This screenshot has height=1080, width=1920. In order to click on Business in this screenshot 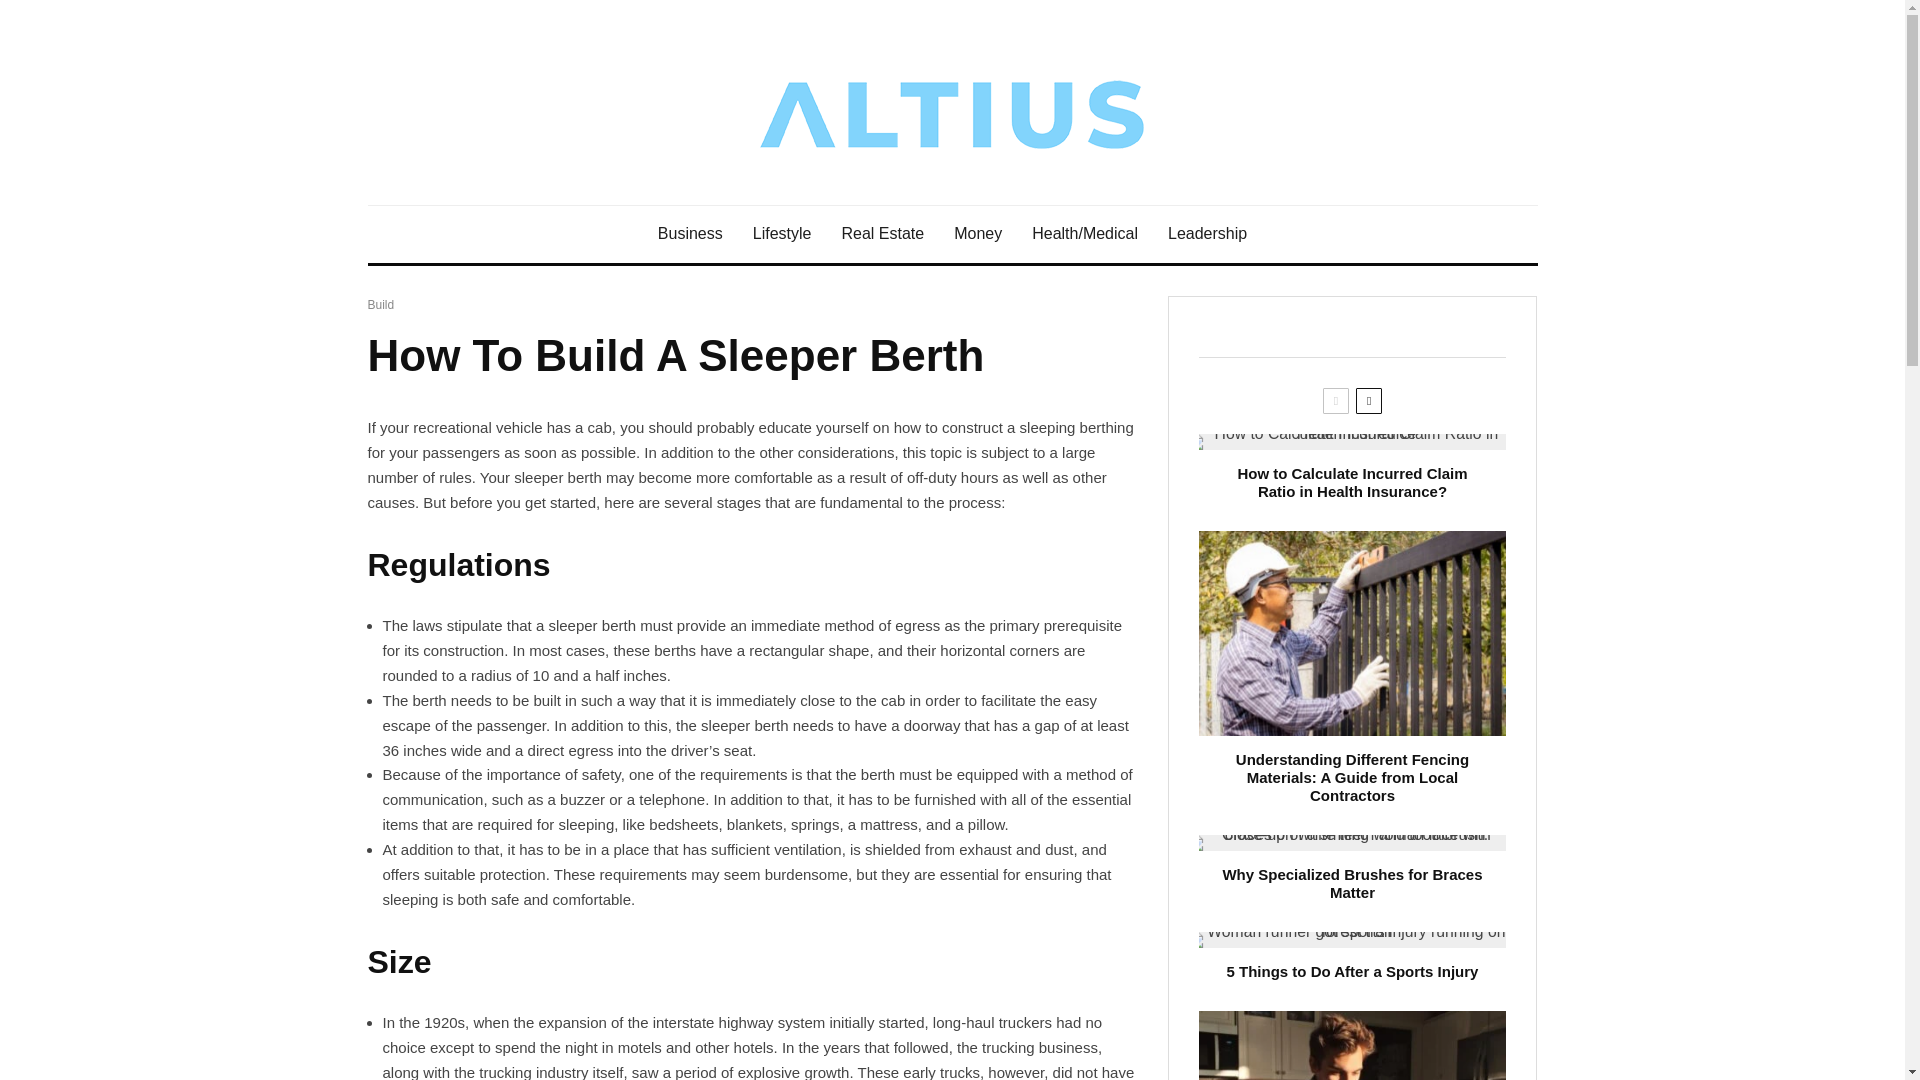, I will do `click(690, 234)`.